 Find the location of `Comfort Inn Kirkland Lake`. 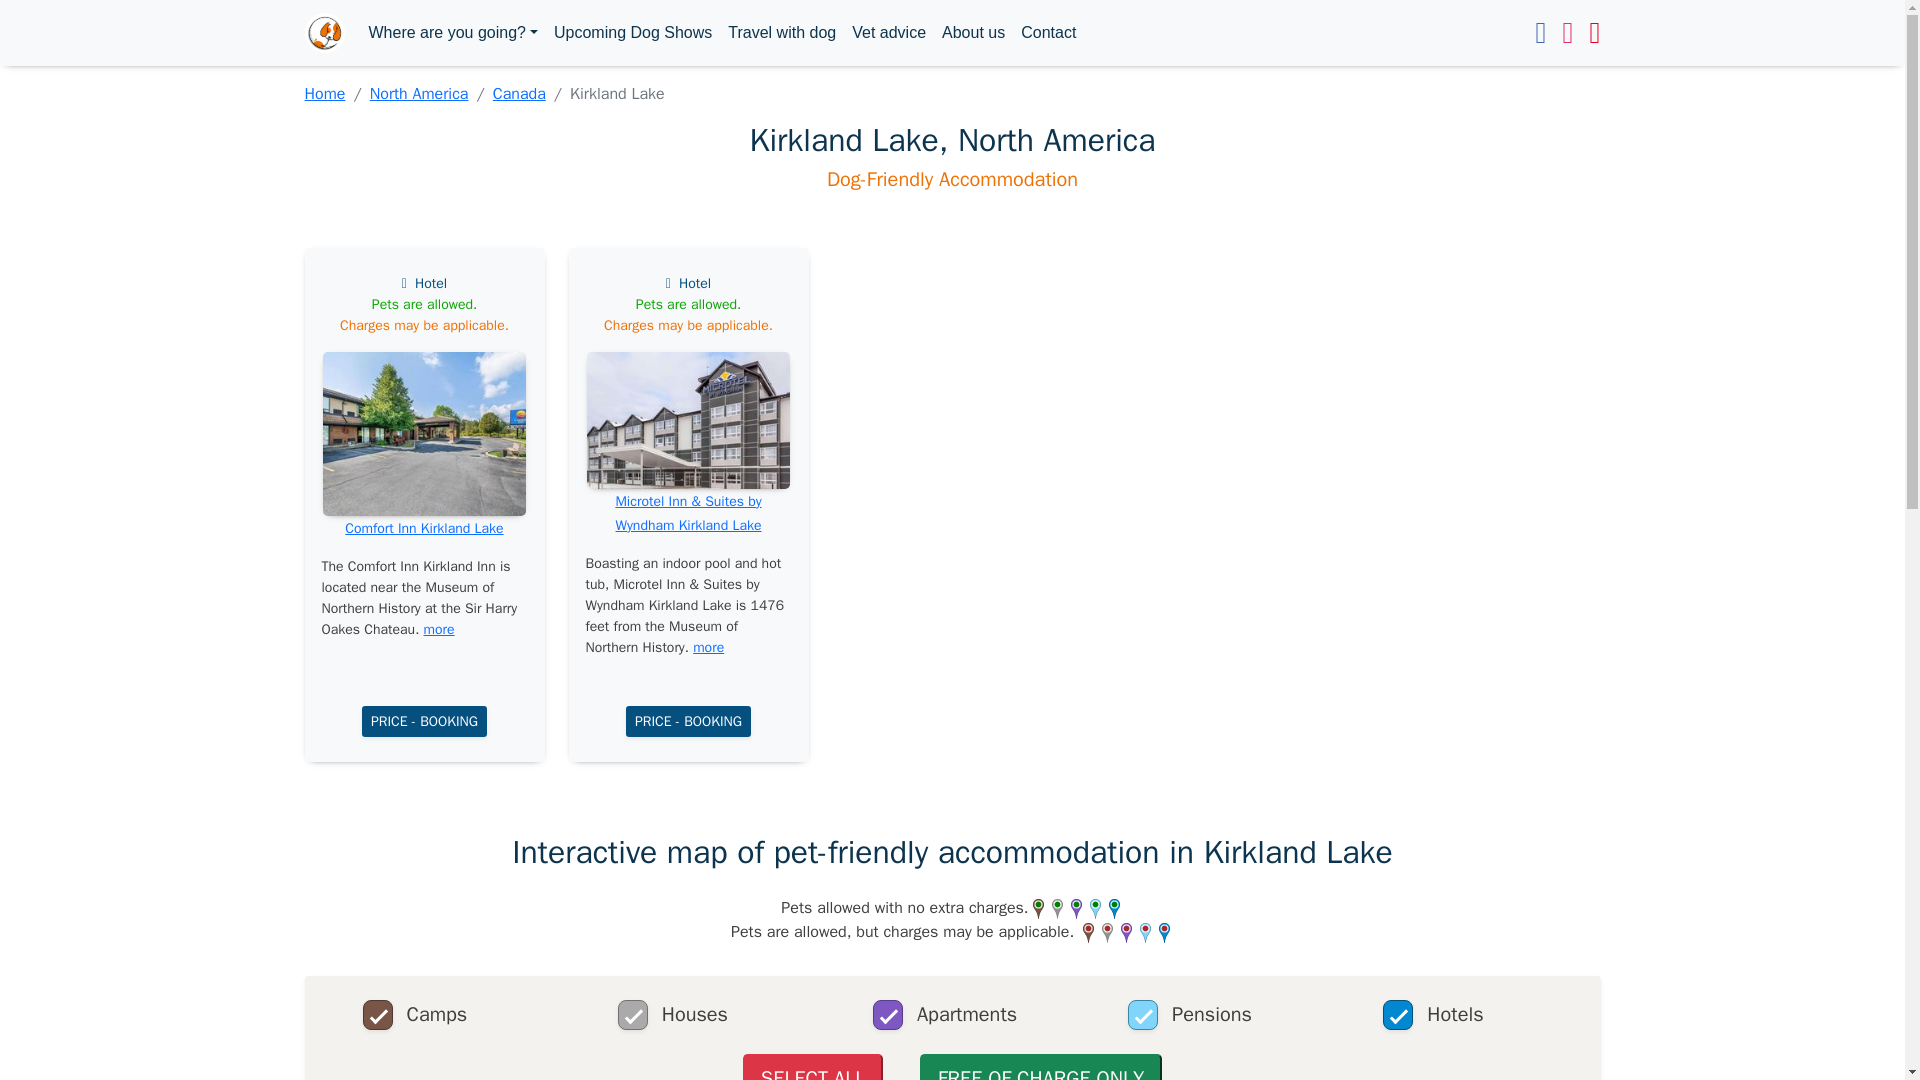

Comfort Inn Kirkland Lake is located at coordinates (424, 528).